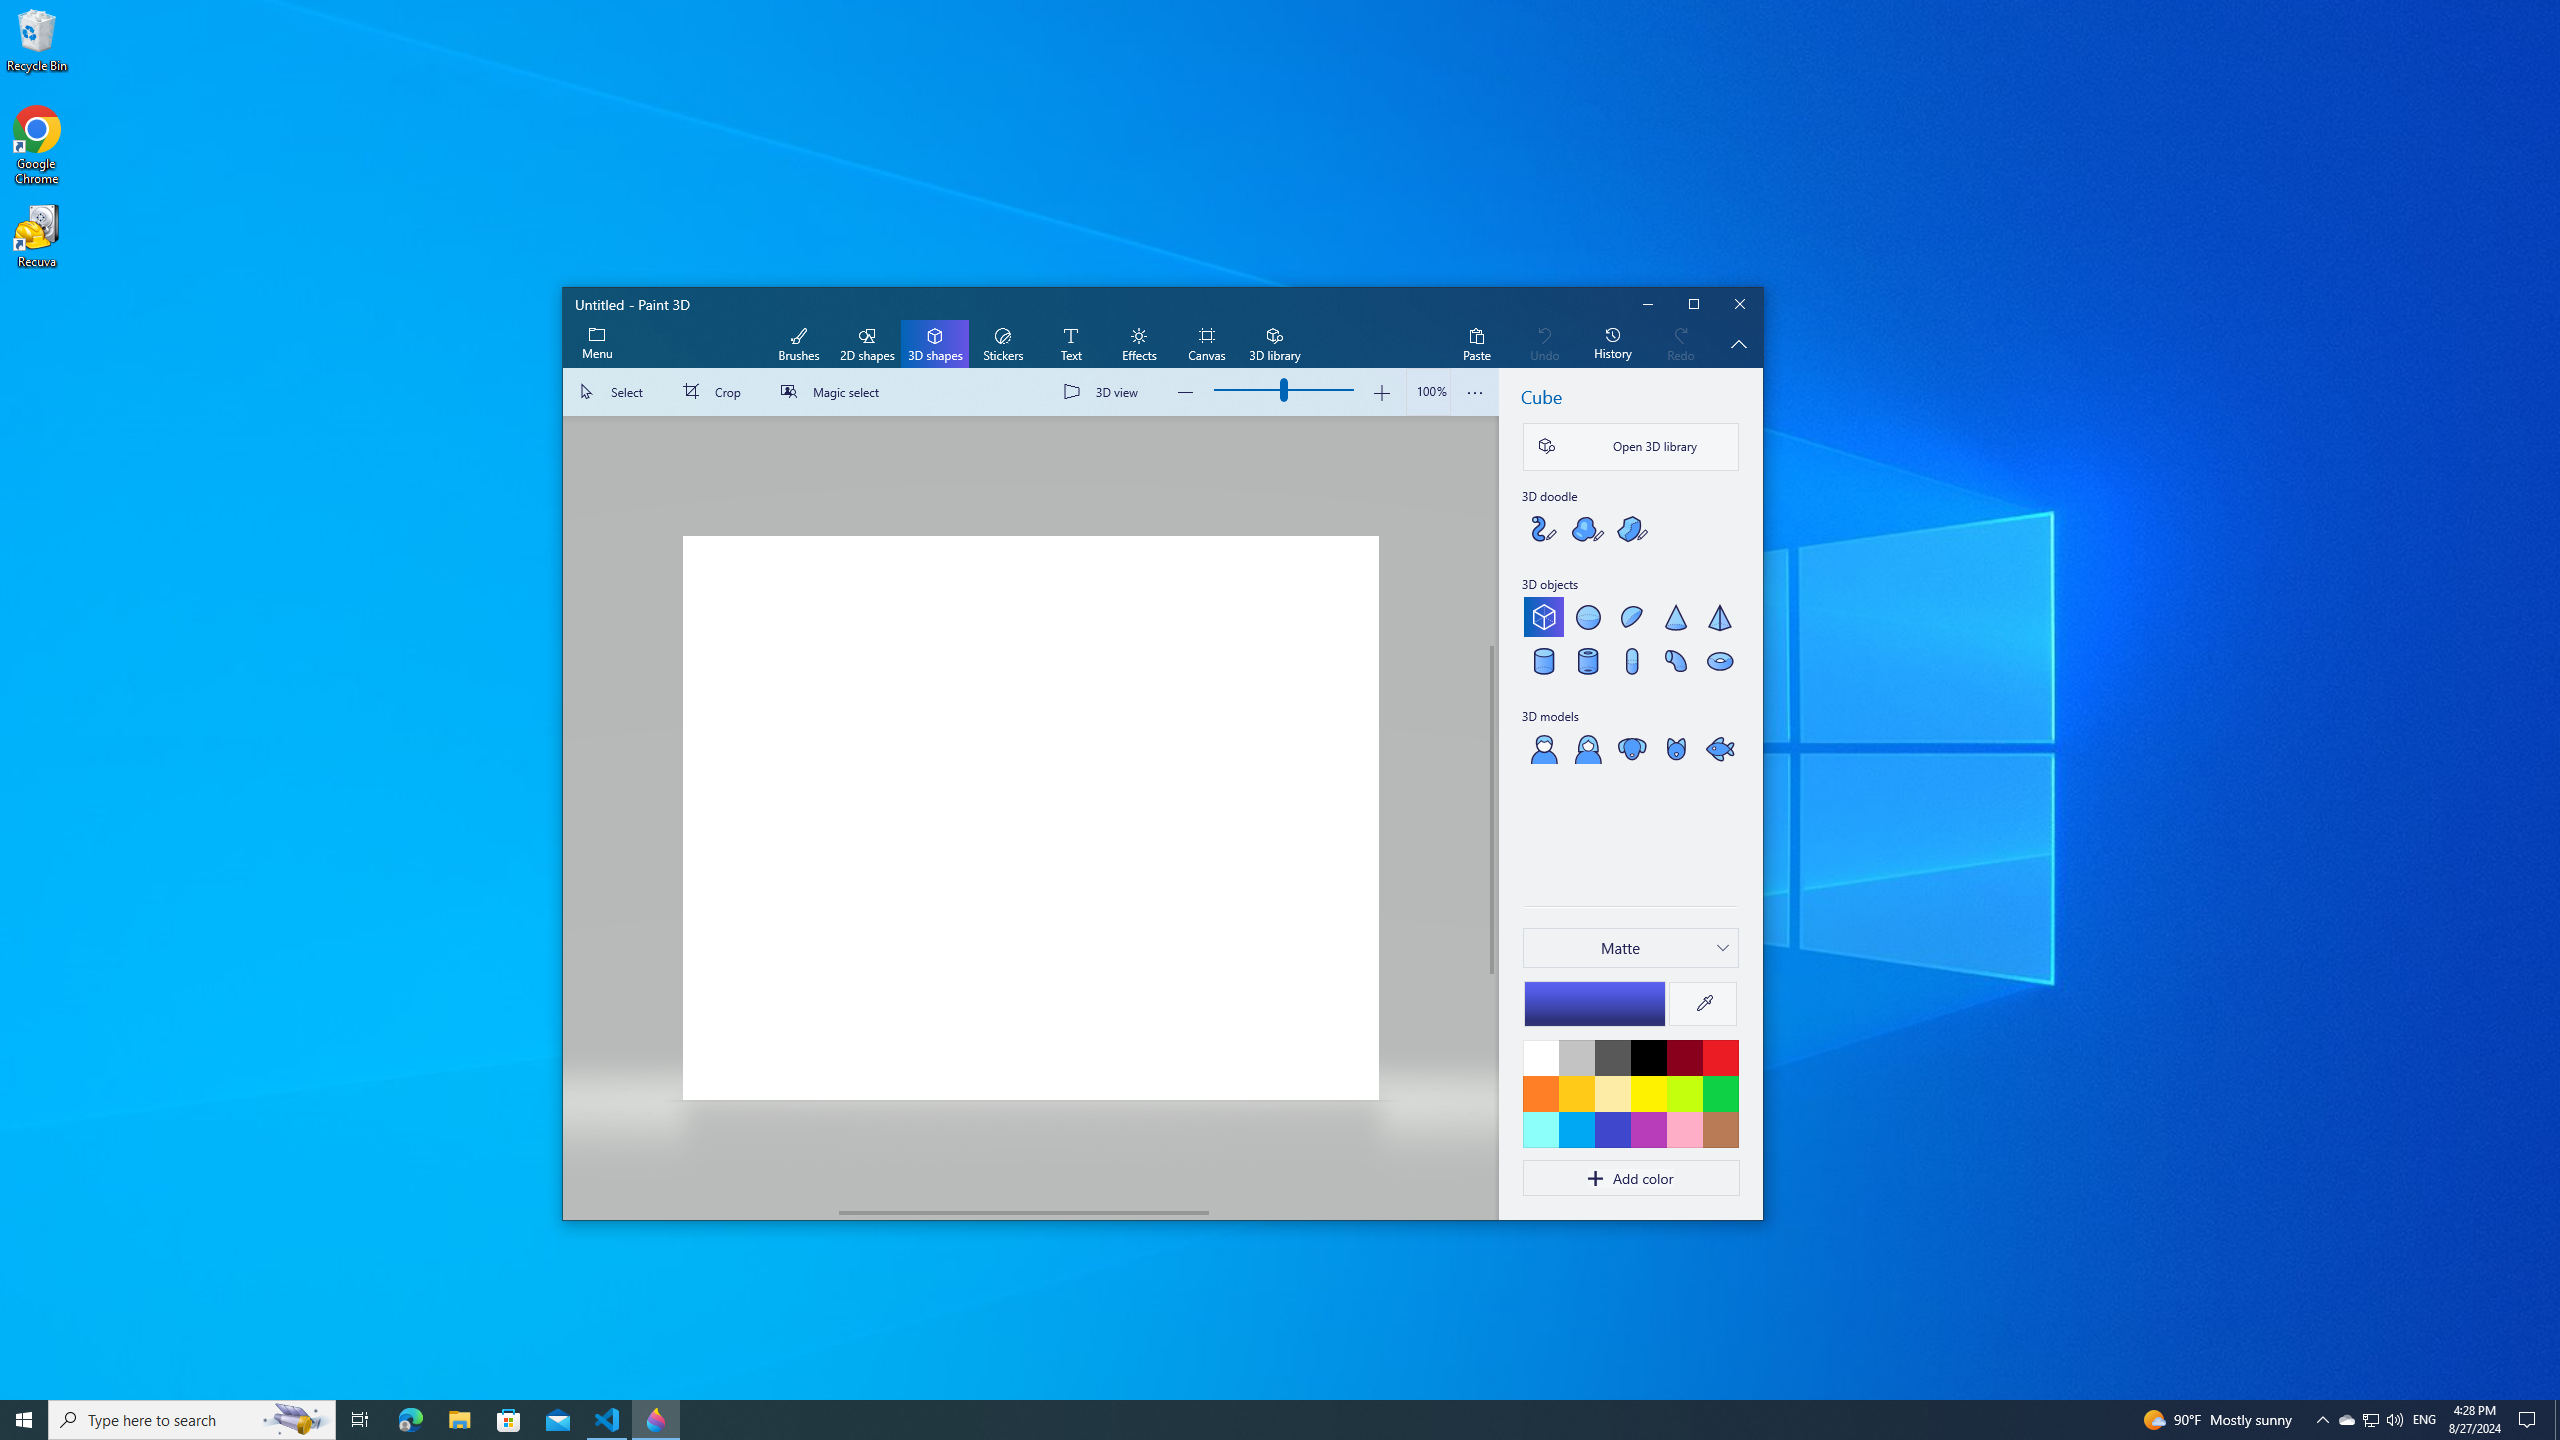 The height and width of the screenshot is (1440, 2560). Describe the element at coordinates (1594, 1003) in the screenshot. I see `Current color:` at that location.